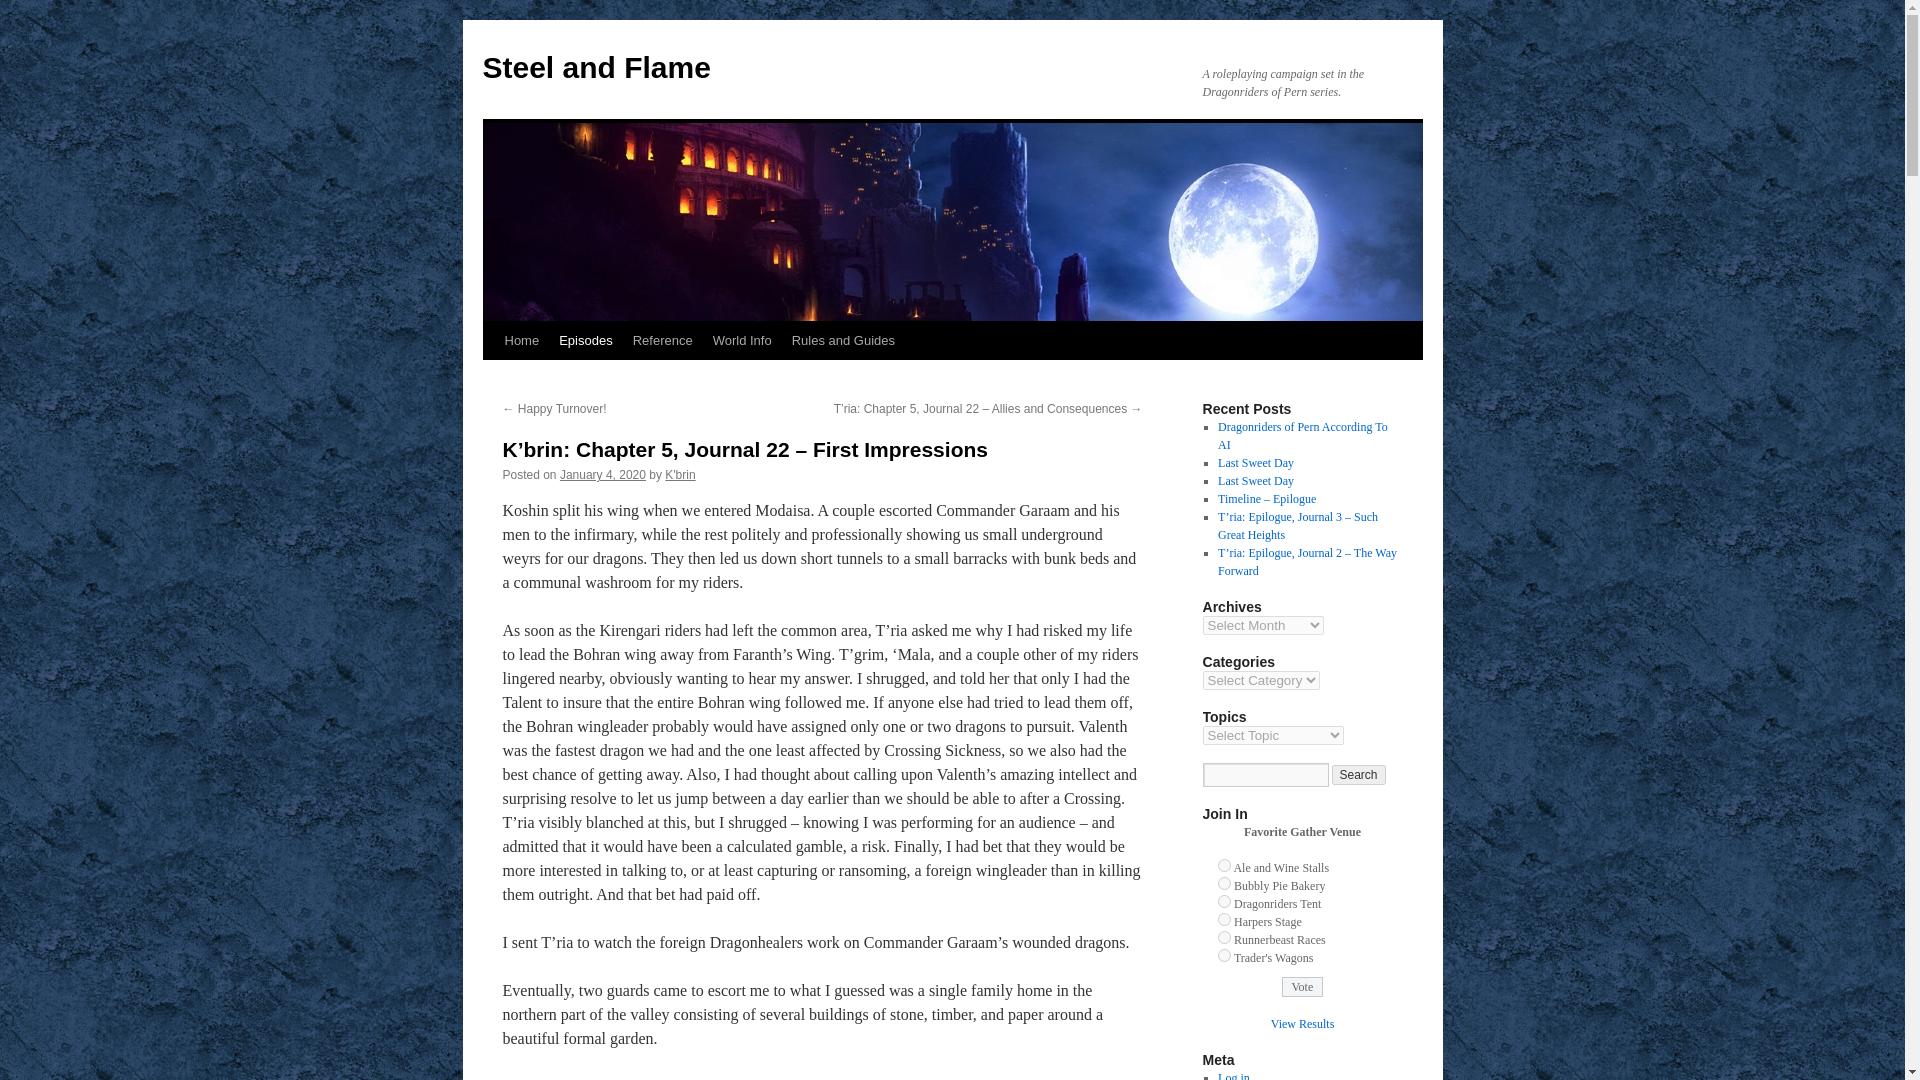 This screenshot has height=1080, width=1920. I want to click on 68, so click(1224, 882).